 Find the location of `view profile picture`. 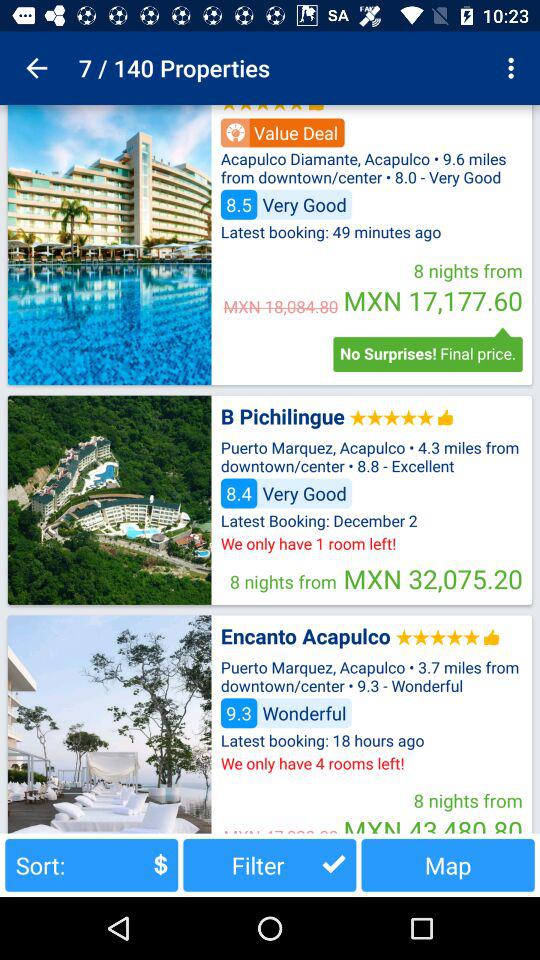

view profile picture is located at coordinates (109, 500).